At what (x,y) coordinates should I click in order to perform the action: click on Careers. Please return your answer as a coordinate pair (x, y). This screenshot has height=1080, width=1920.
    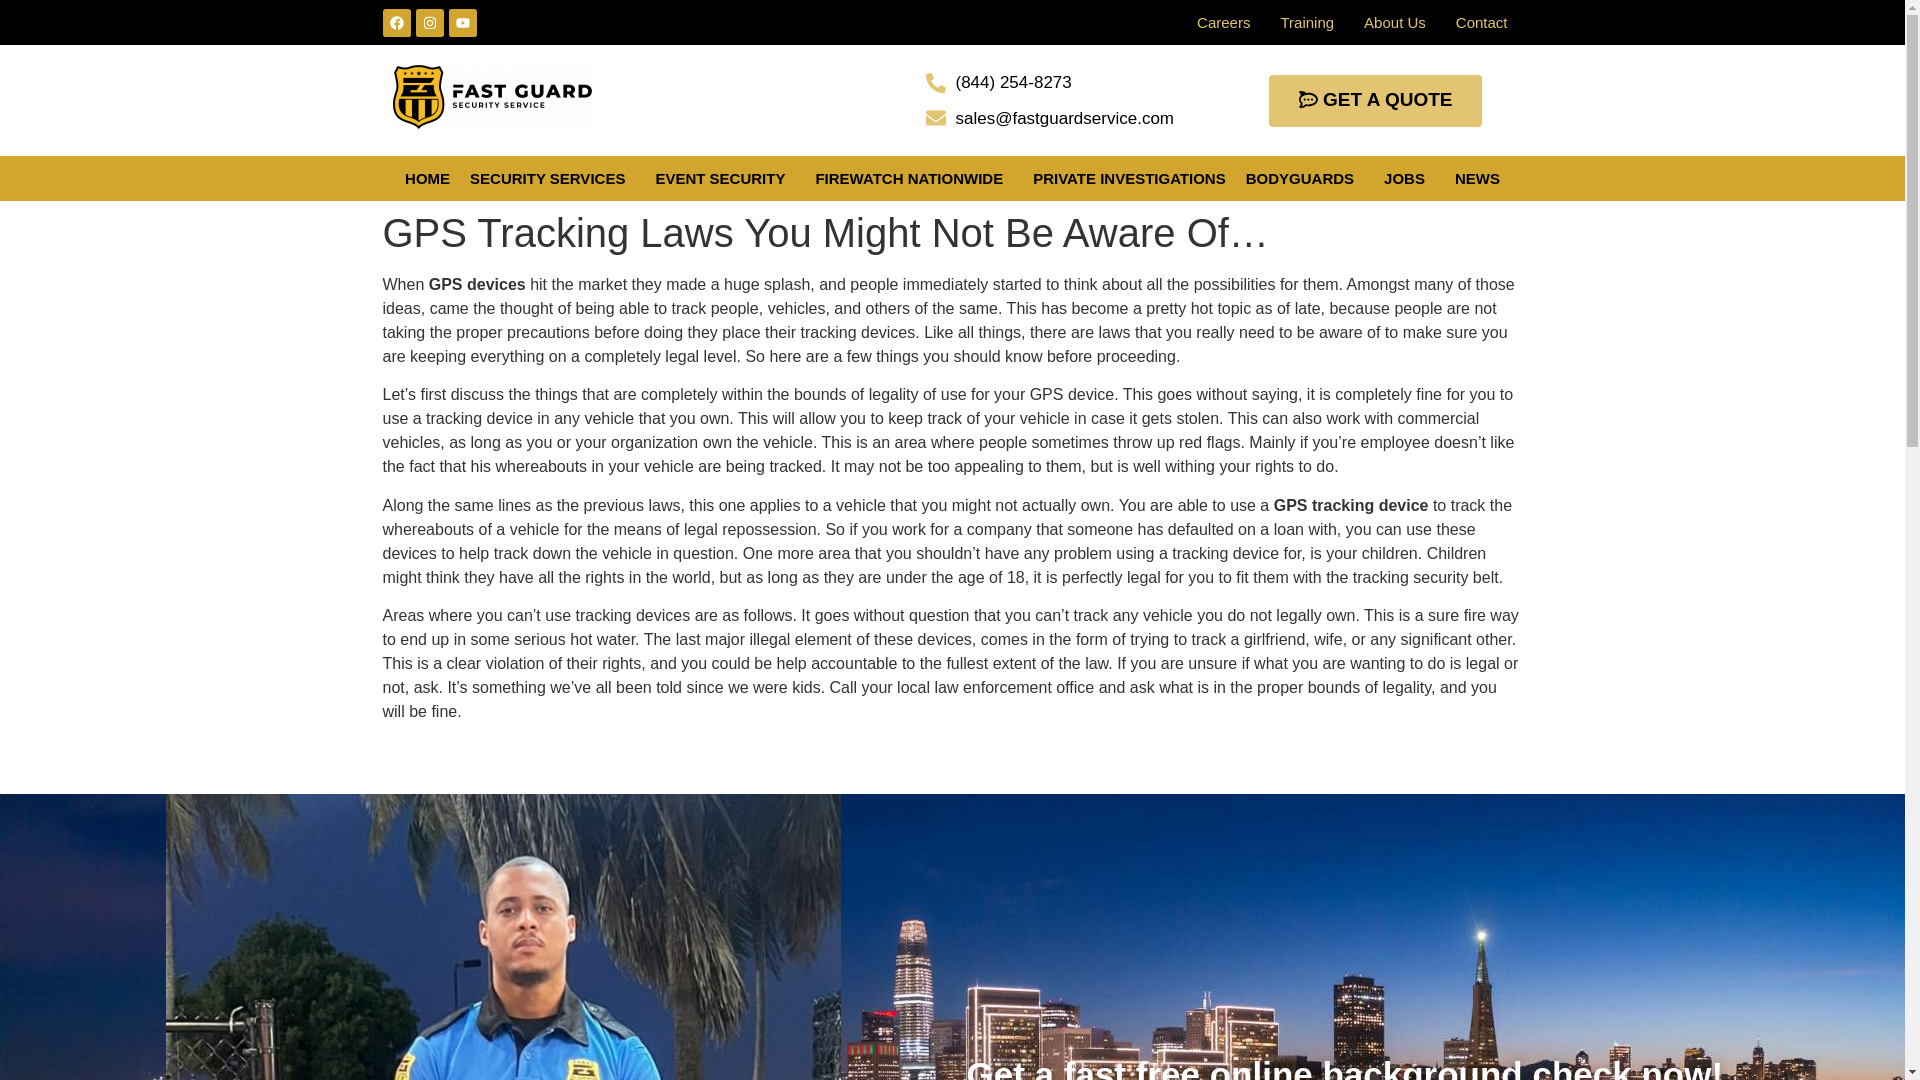
    Looking at the image, I should click on (1224, 22).